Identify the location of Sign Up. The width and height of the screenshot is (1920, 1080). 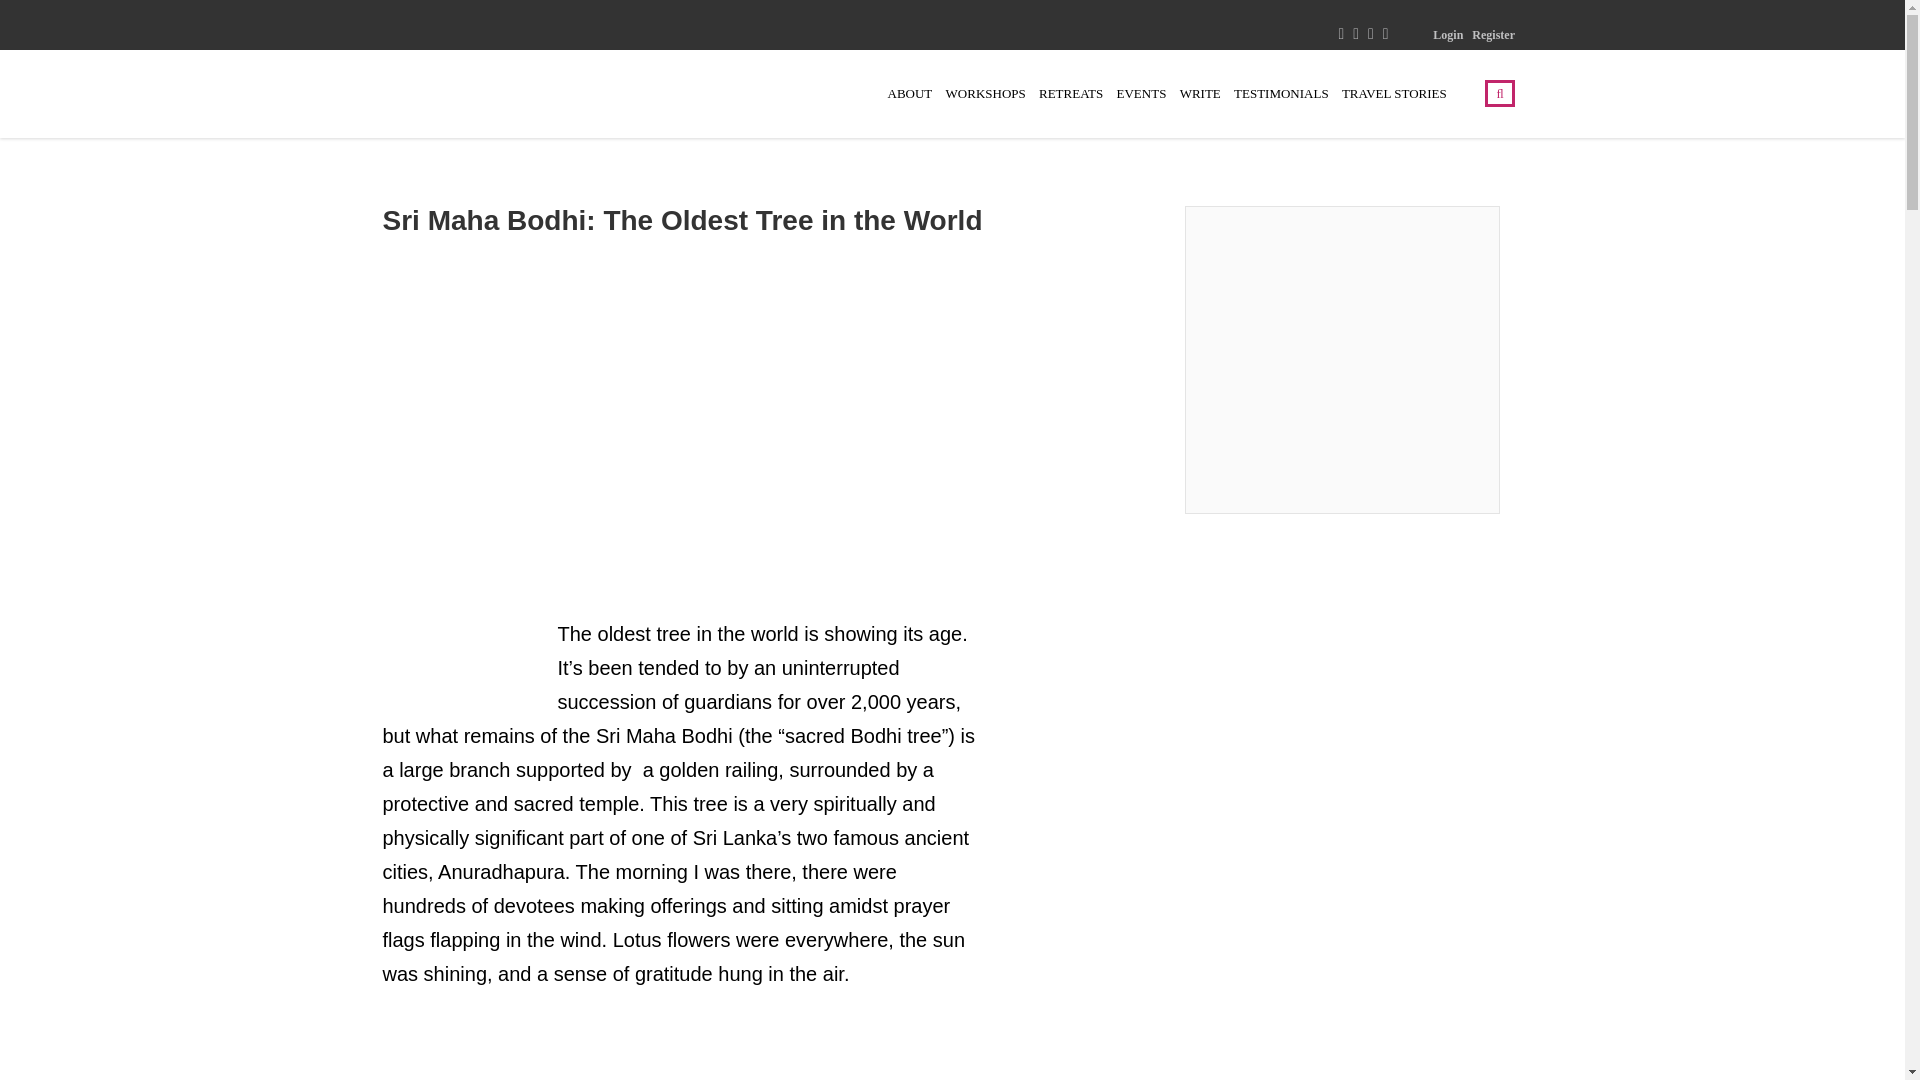
(1082, 926).